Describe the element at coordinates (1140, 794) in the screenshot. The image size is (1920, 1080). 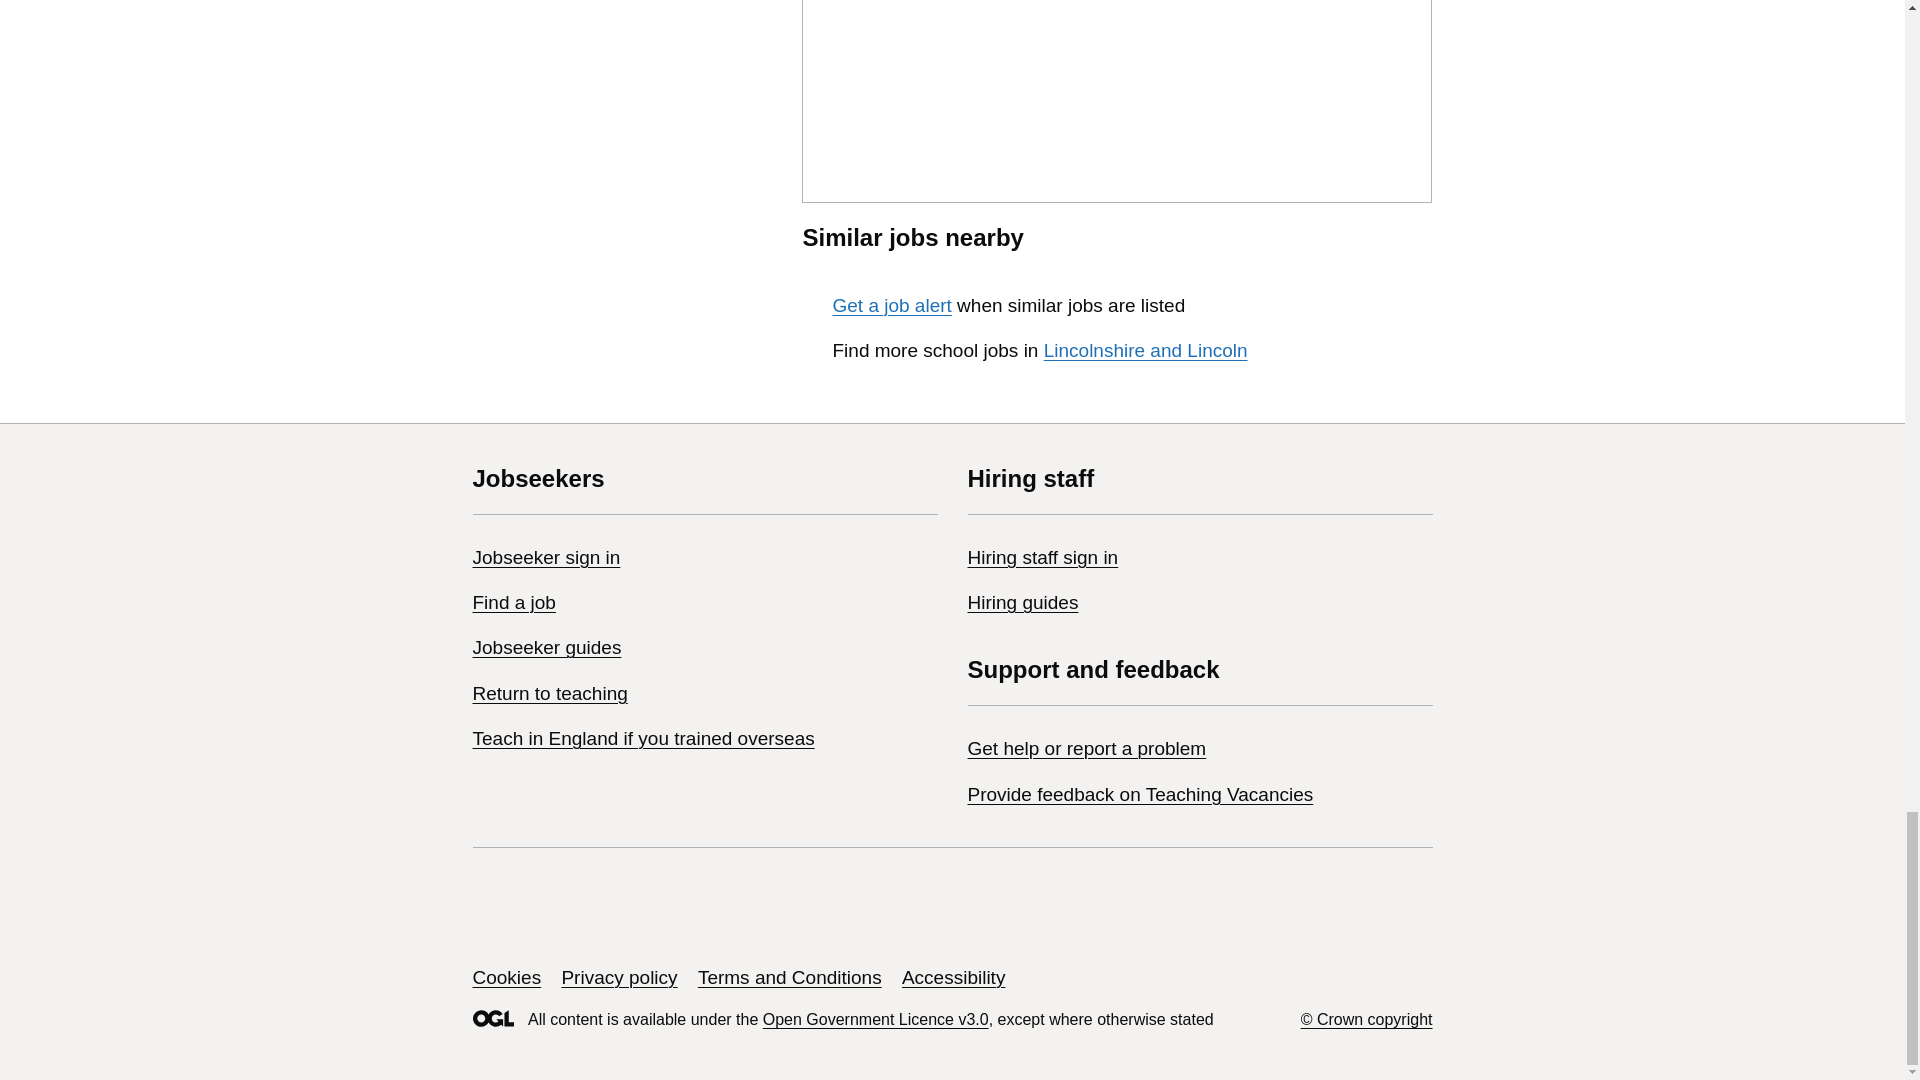
I see `Provide feedback on Teaching Vacancies` at that location.